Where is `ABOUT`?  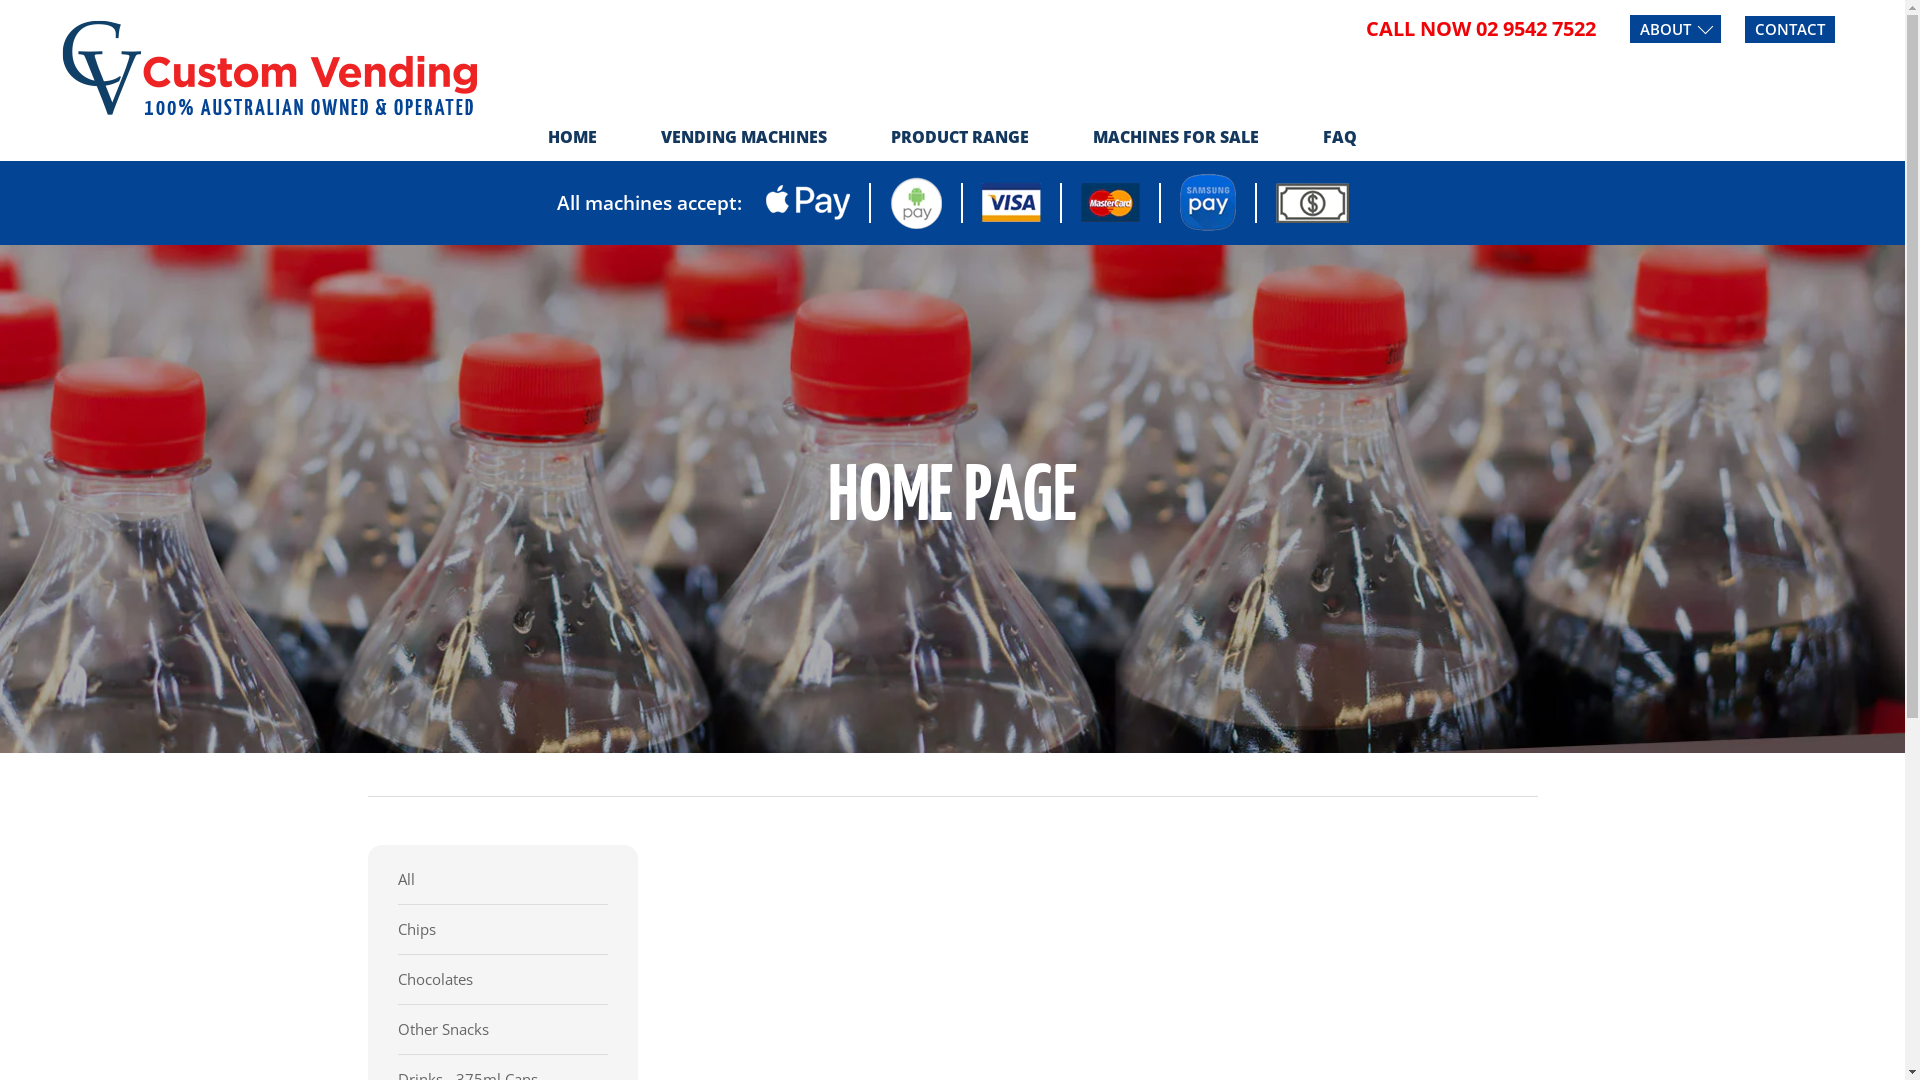 ABOUT is located at coordinates (1676, 29).